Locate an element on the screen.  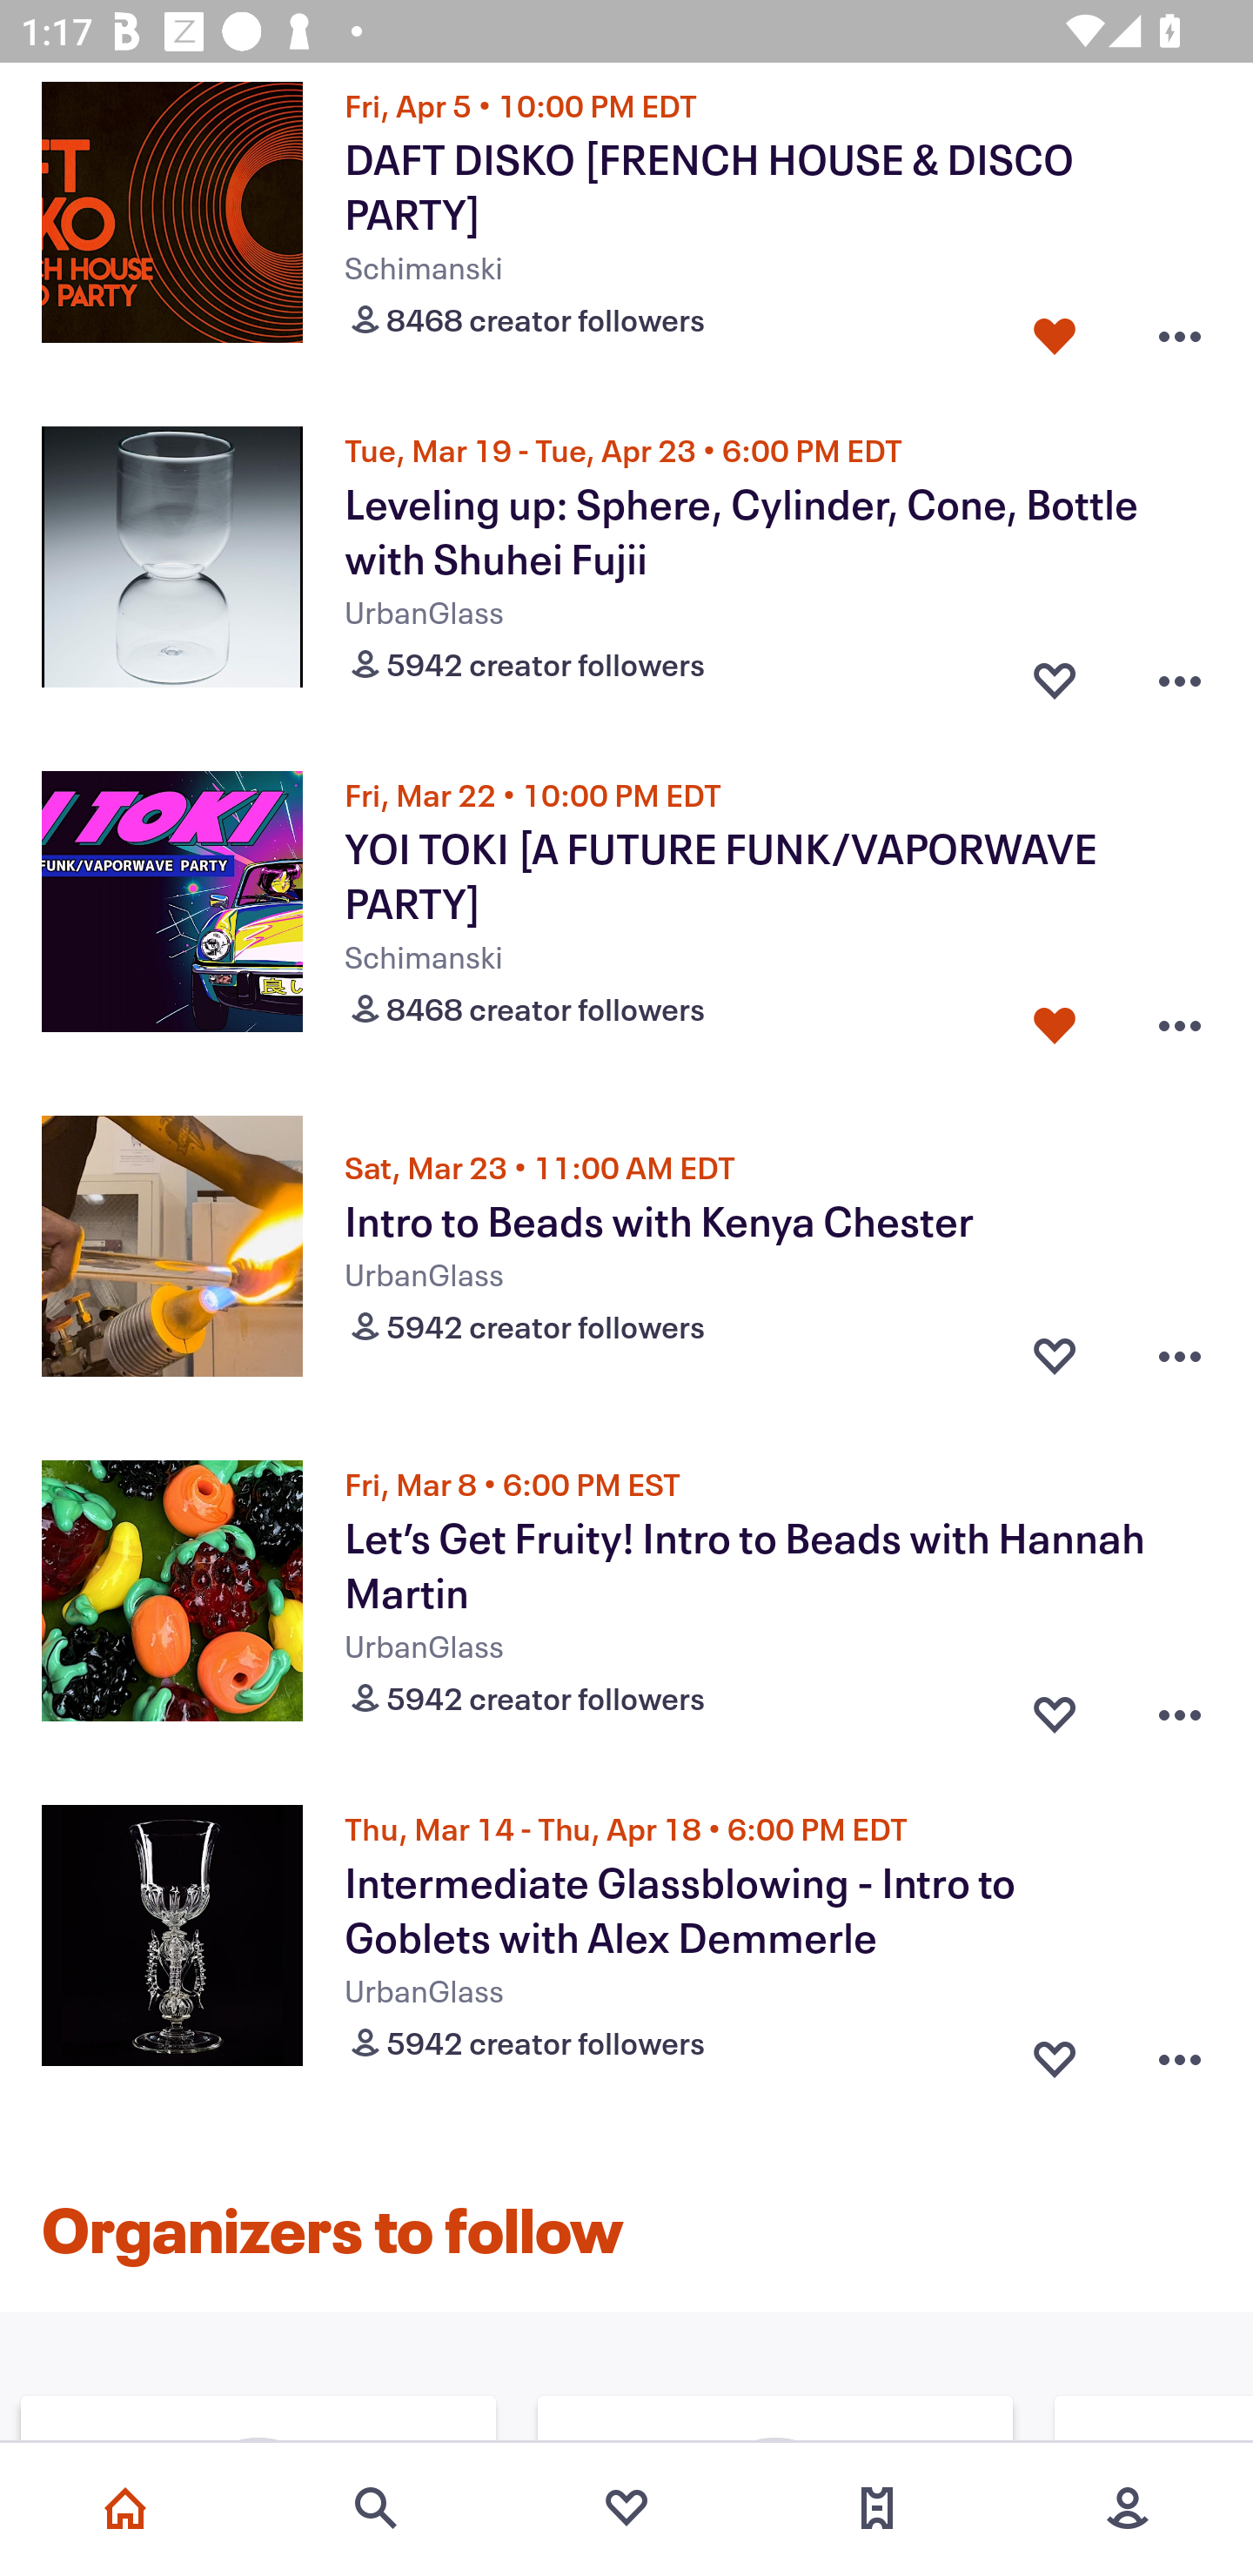
Overflow menu button is located at coordinates (1180, 1707).